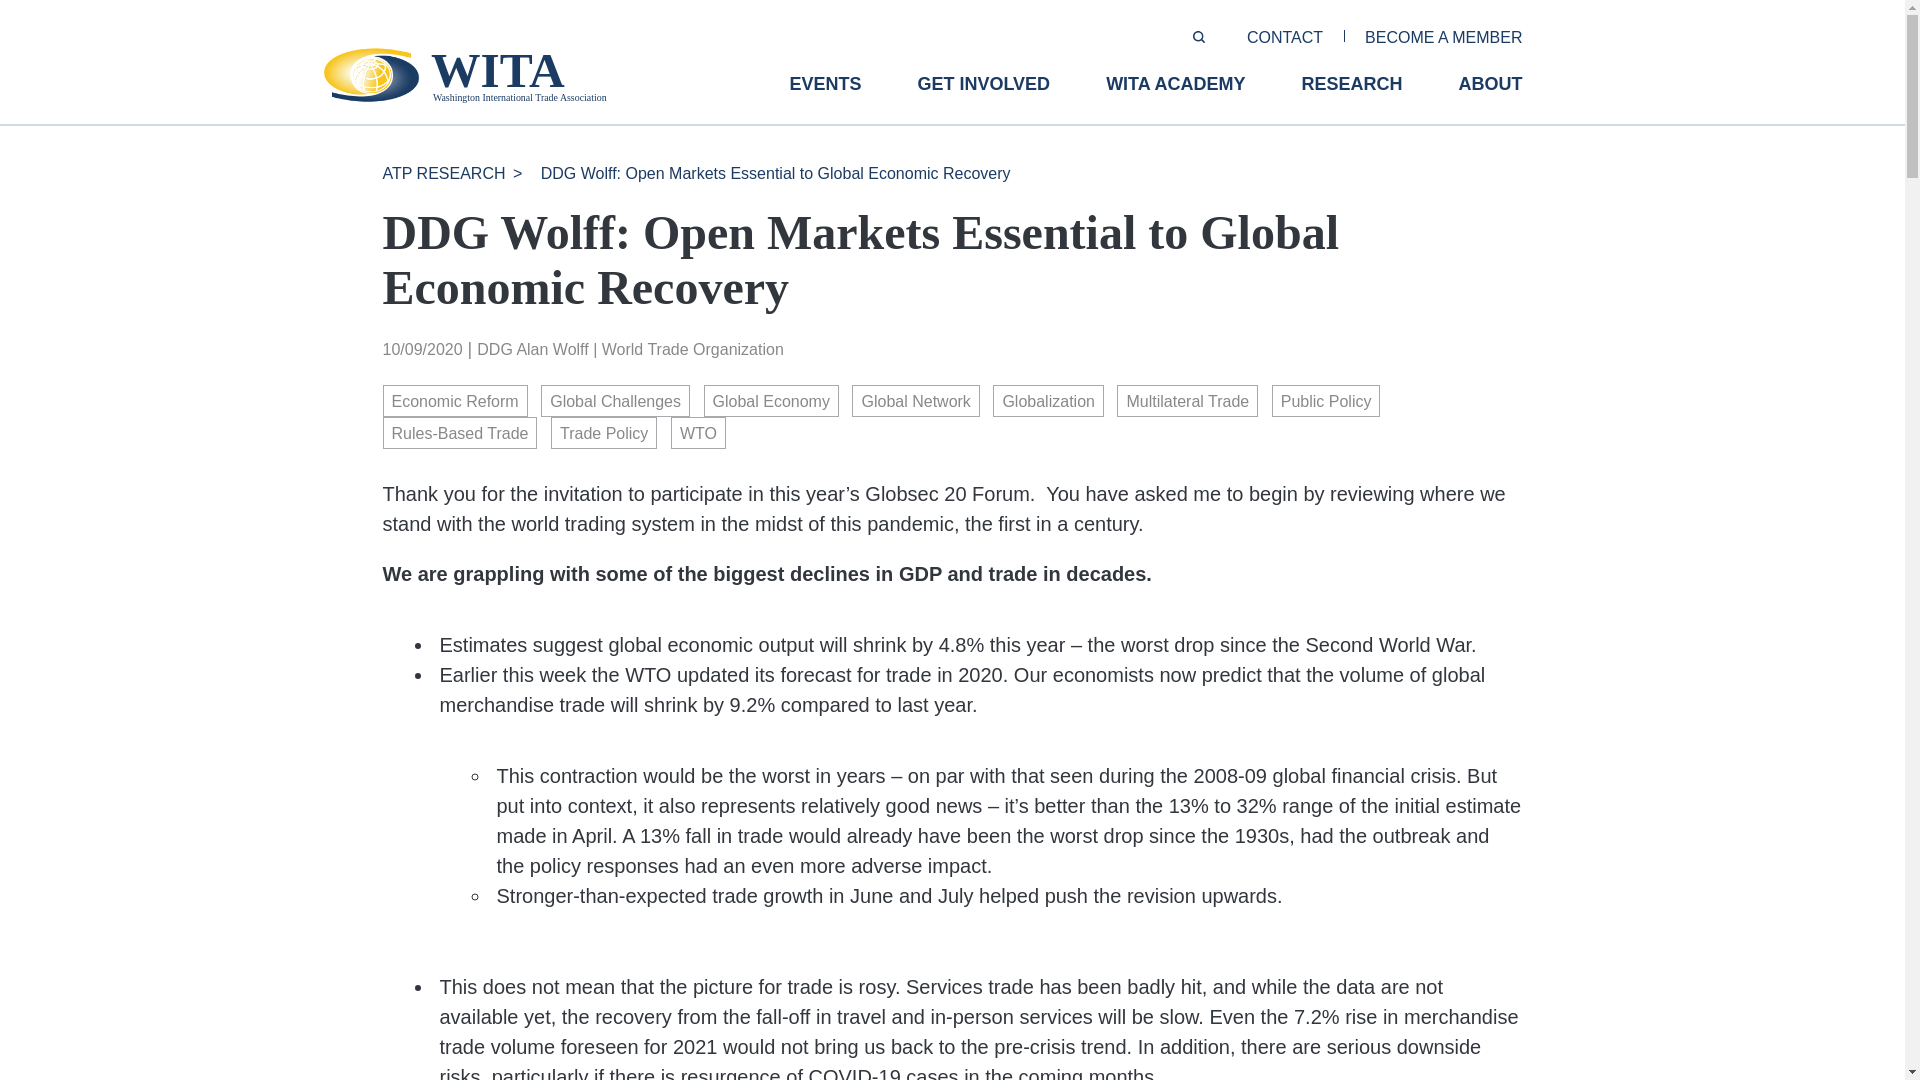  What do you see at coordinates (443, 174) in the screenshot?
I see `ATP RESEARCH` at bounding box center [443, 174].